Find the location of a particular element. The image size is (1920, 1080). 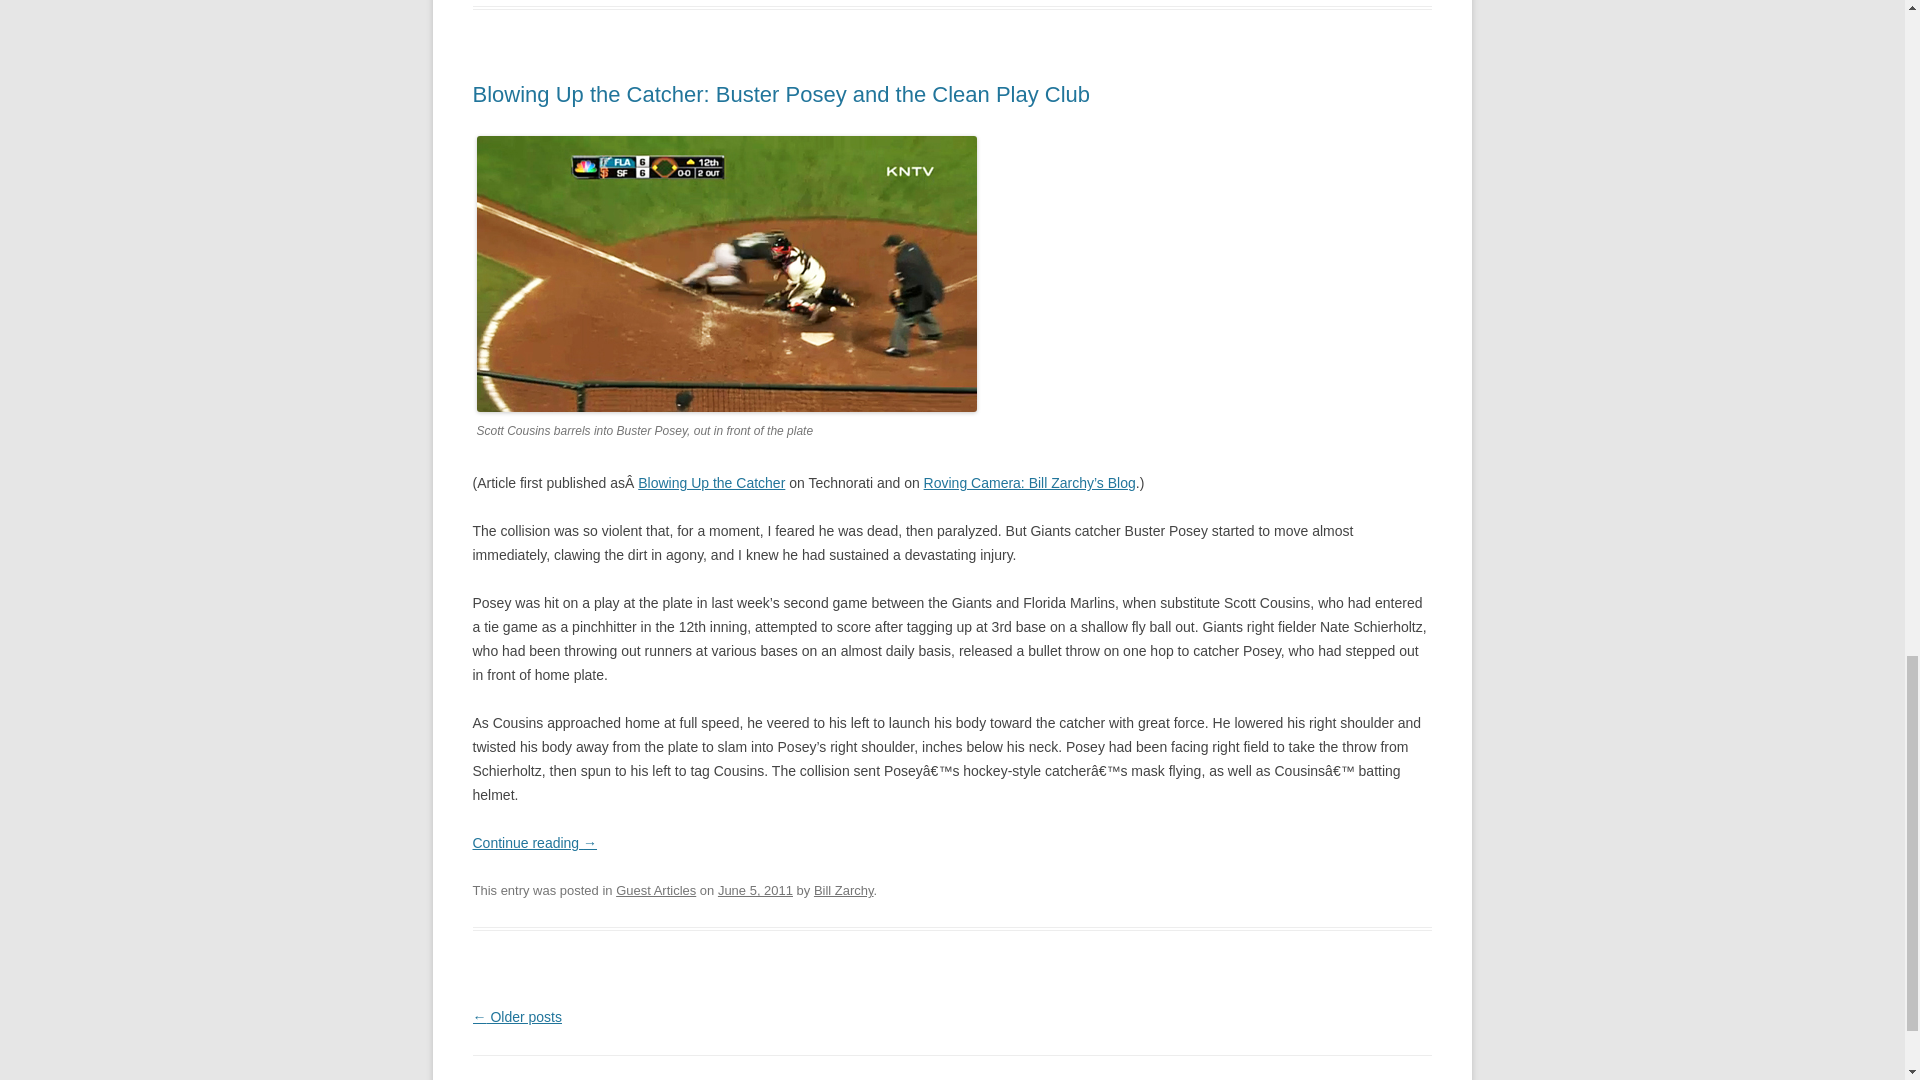

Bill Zarchy is located at coordinates (844, 890).